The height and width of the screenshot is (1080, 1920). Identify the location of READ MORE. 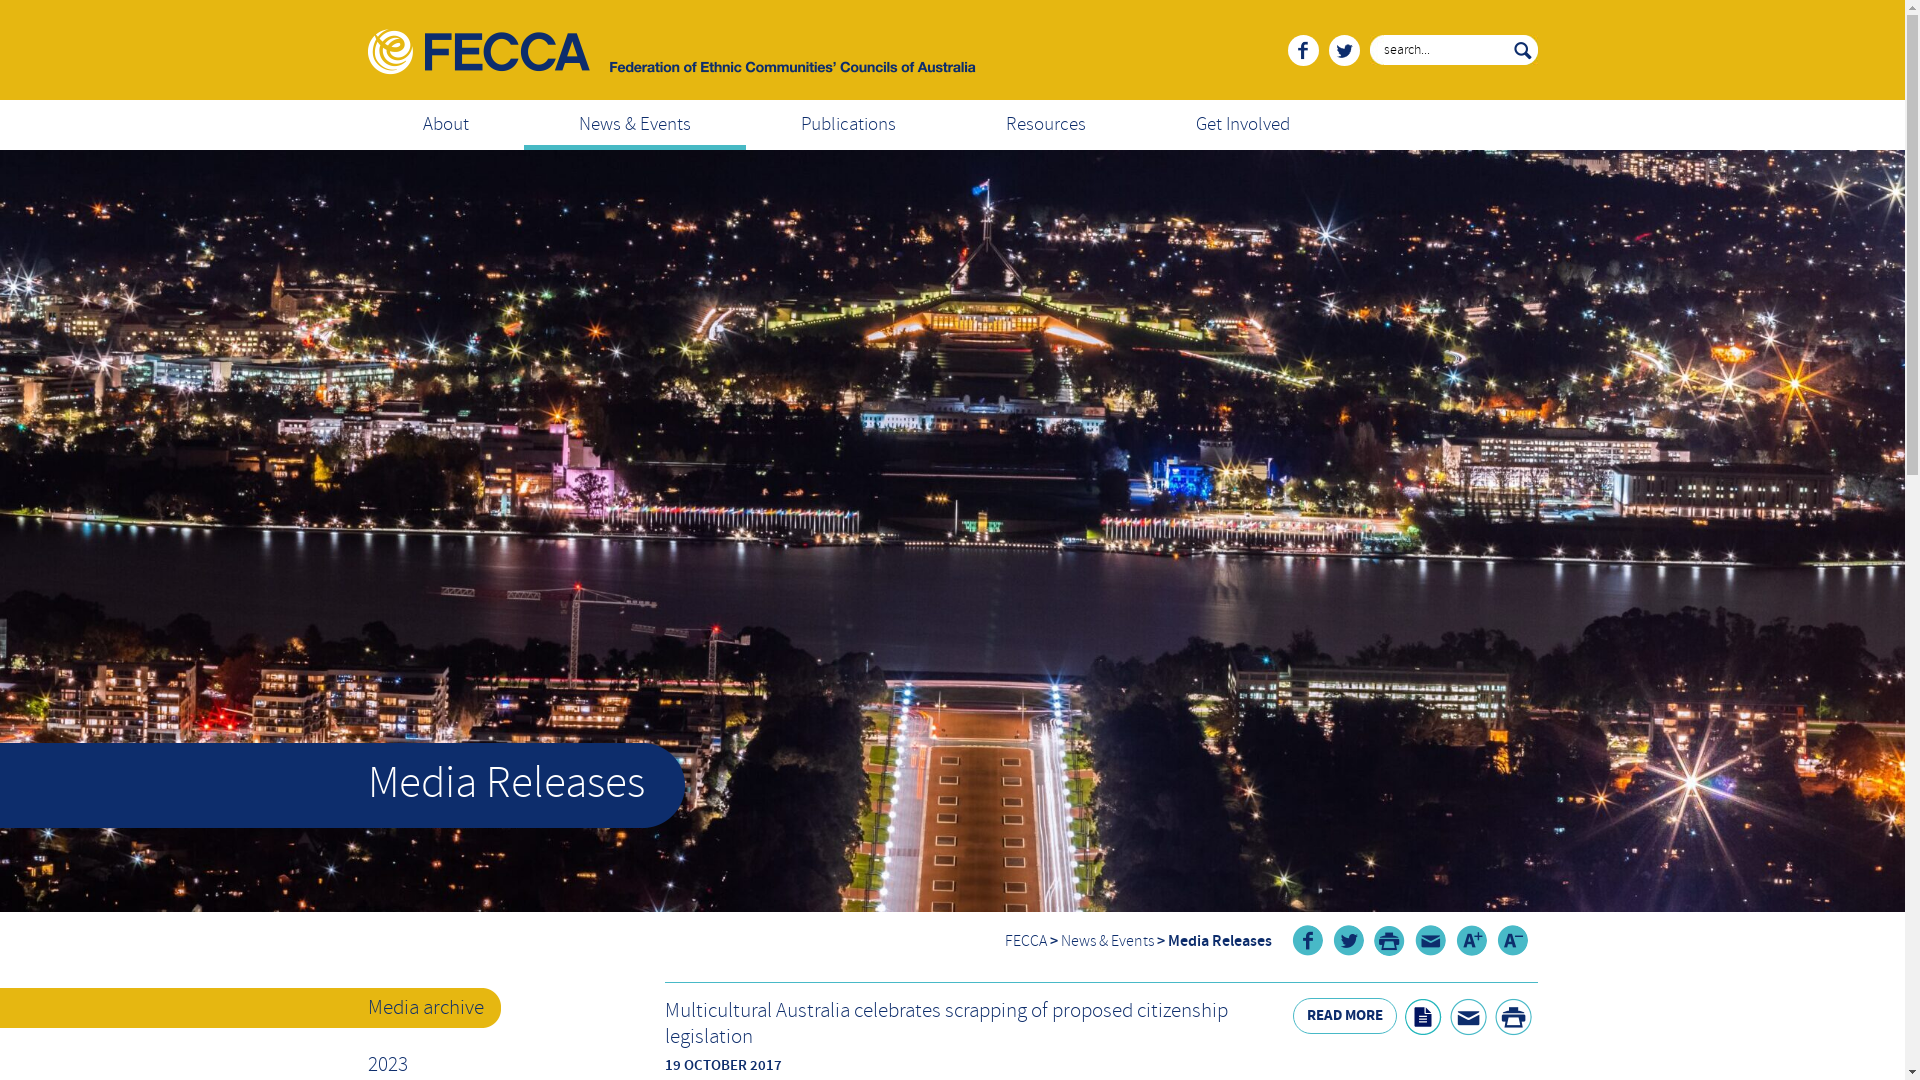
(1344, 1016).